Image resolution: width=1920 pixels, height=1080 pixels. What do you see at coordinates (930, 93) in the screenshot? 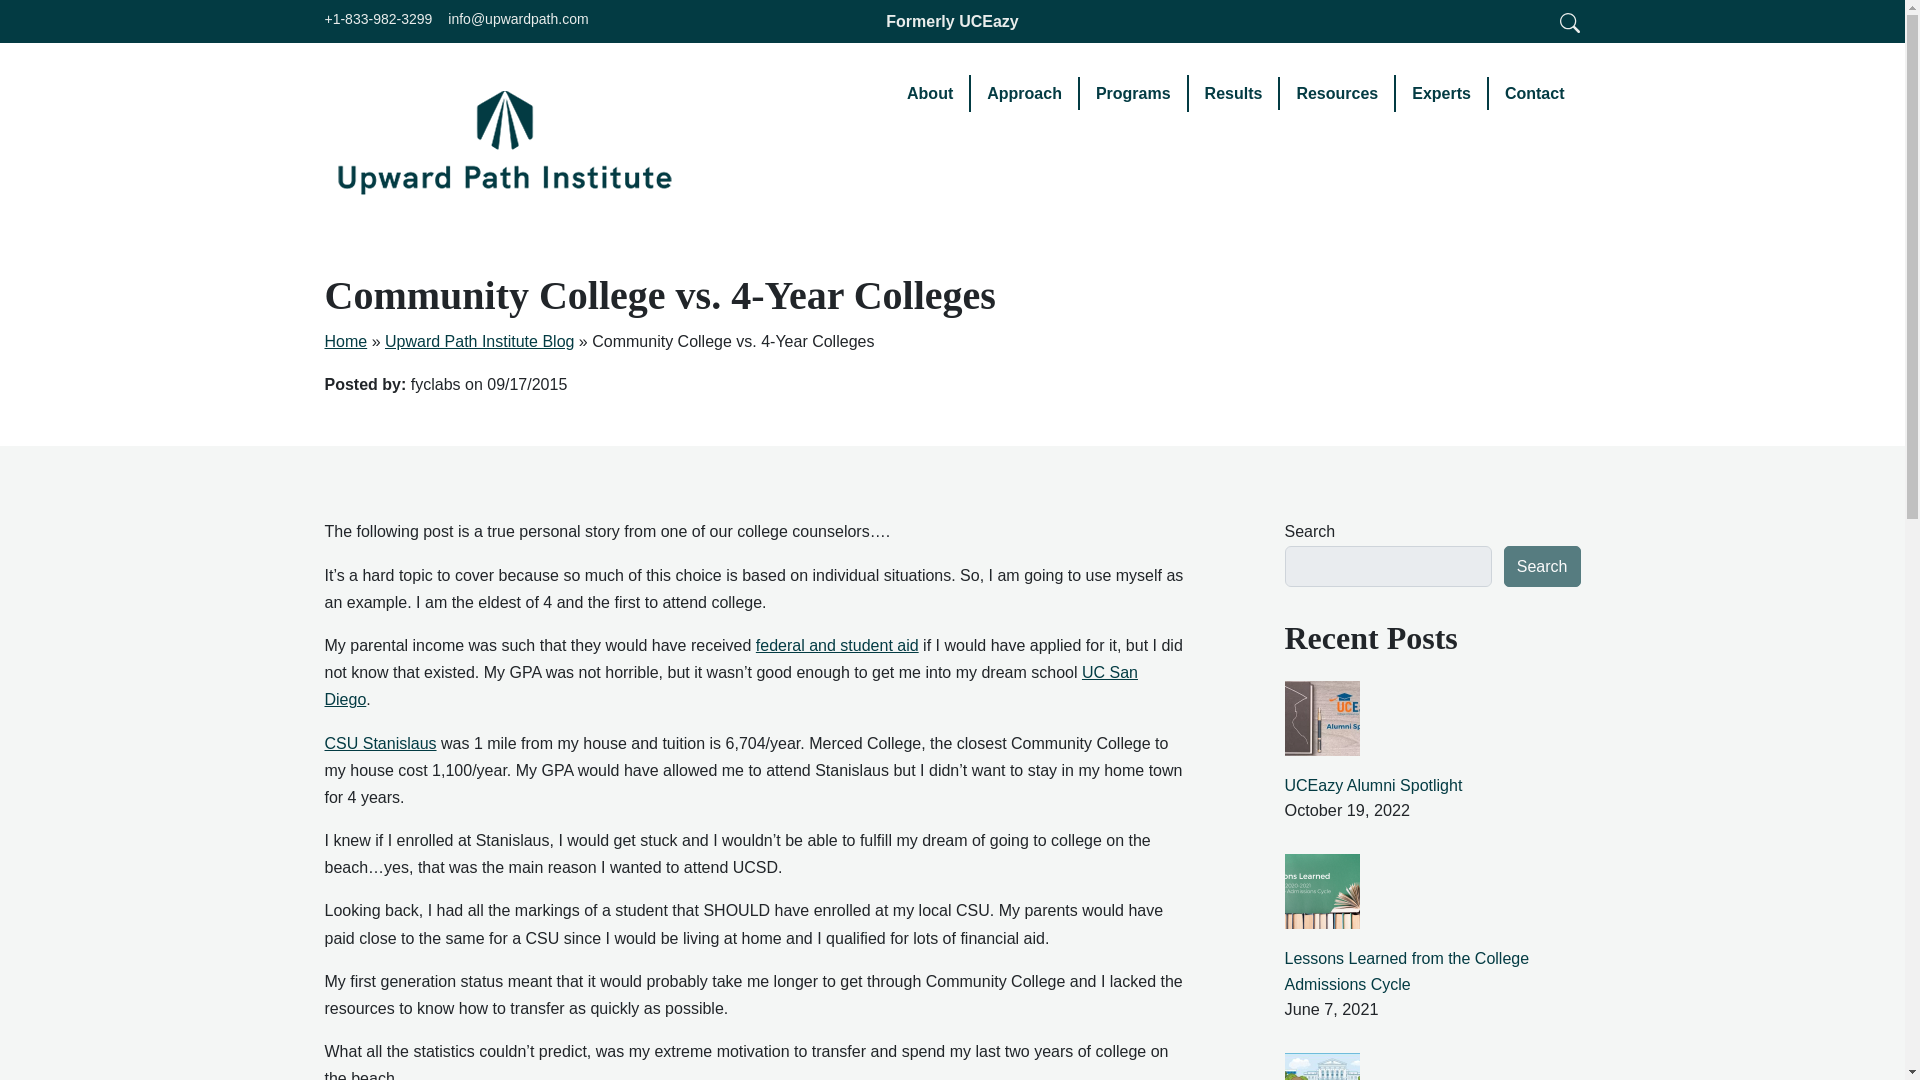
I see `About` at bounding box center [930, 93].